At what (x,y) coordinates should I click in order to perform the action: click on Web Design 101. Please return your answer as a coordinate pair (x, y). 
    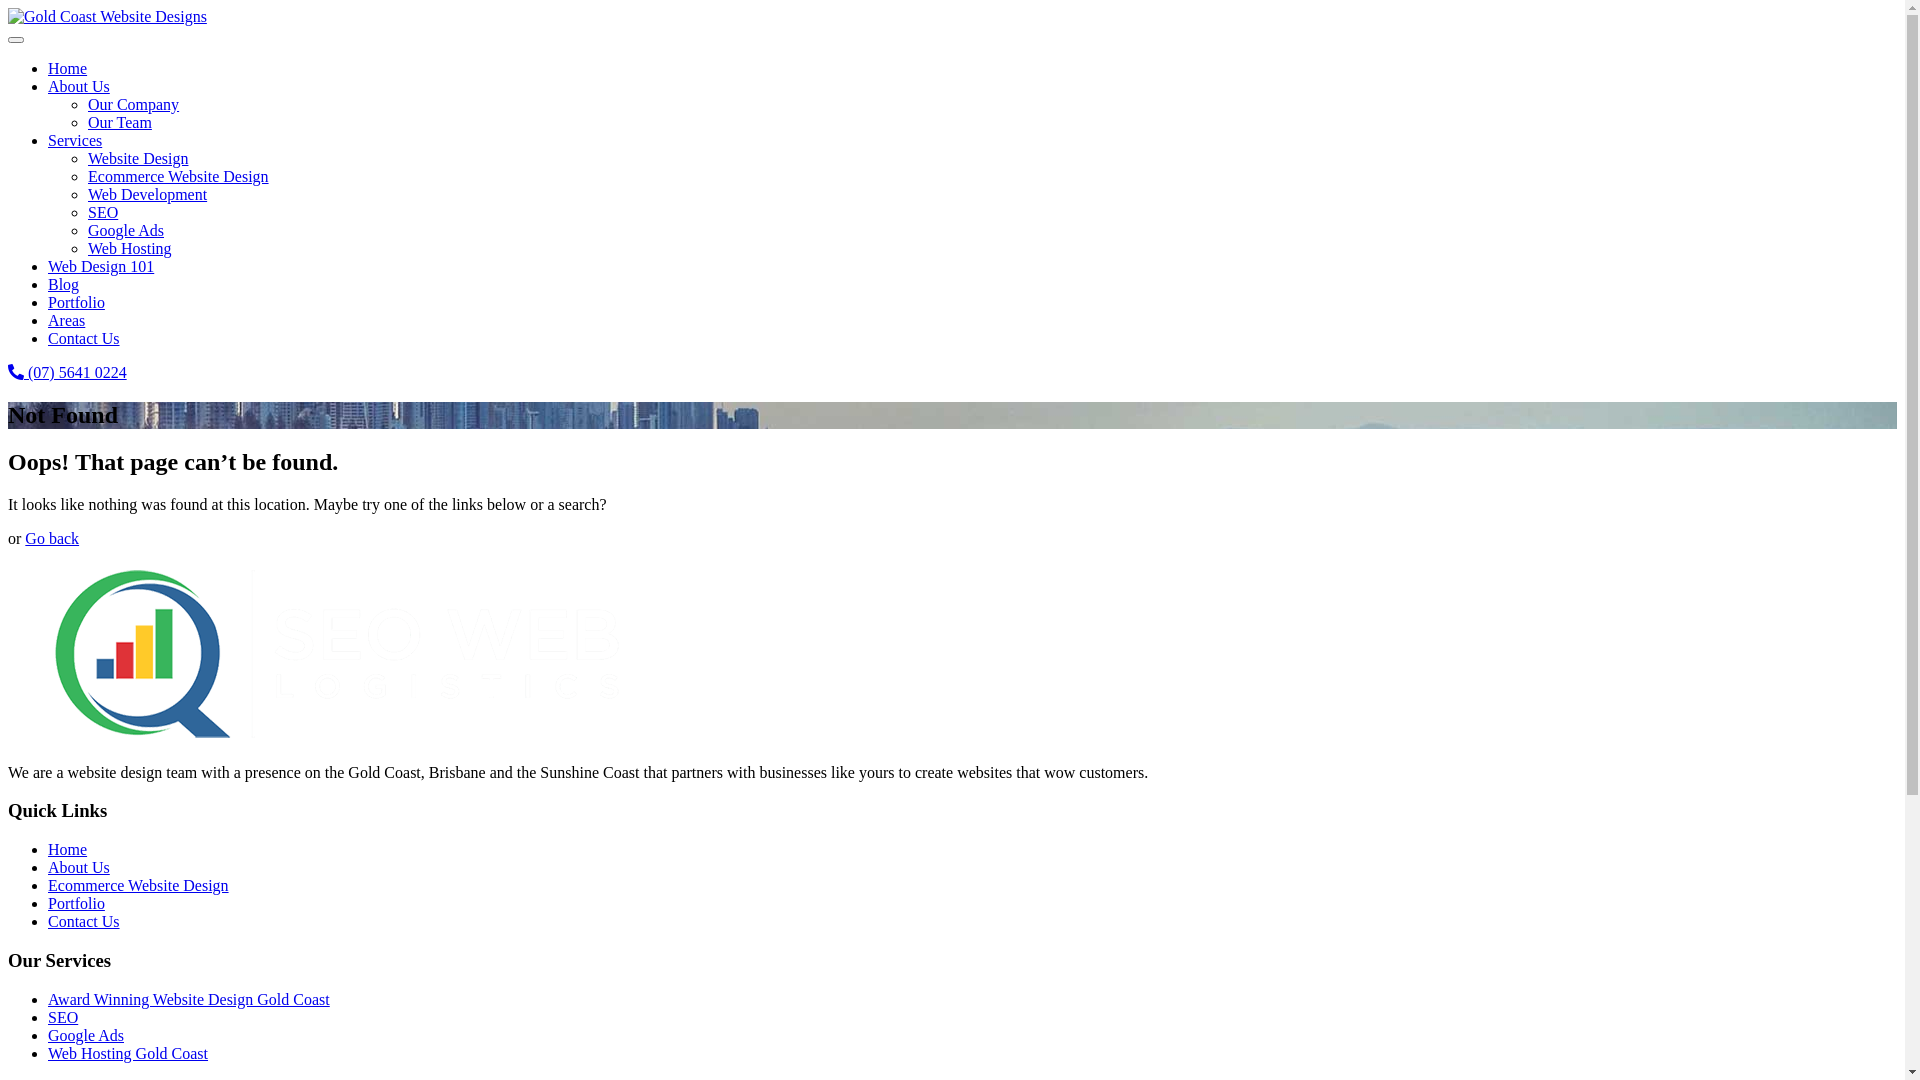
    Looking at the image, I should click on (101, 266).